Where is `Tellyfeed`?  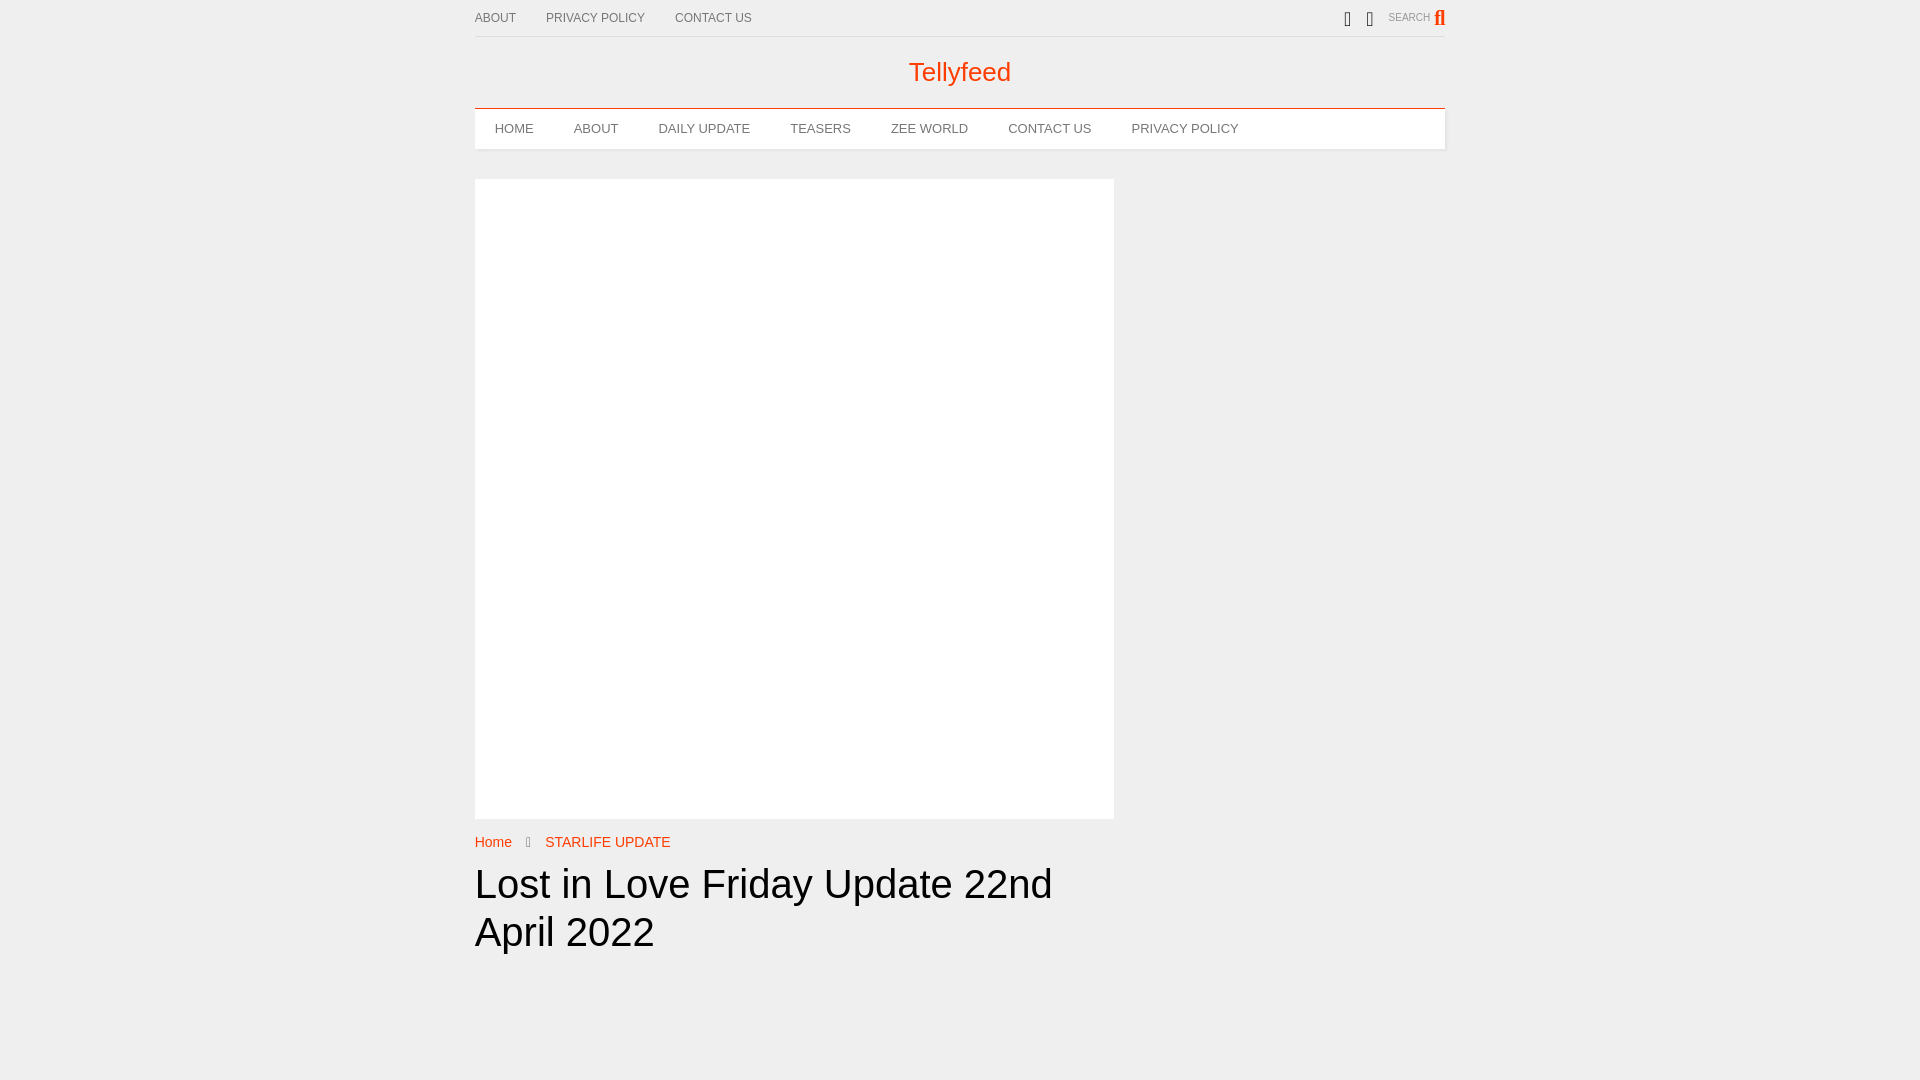
Tellyfeed is located at coordinates (960, 72).